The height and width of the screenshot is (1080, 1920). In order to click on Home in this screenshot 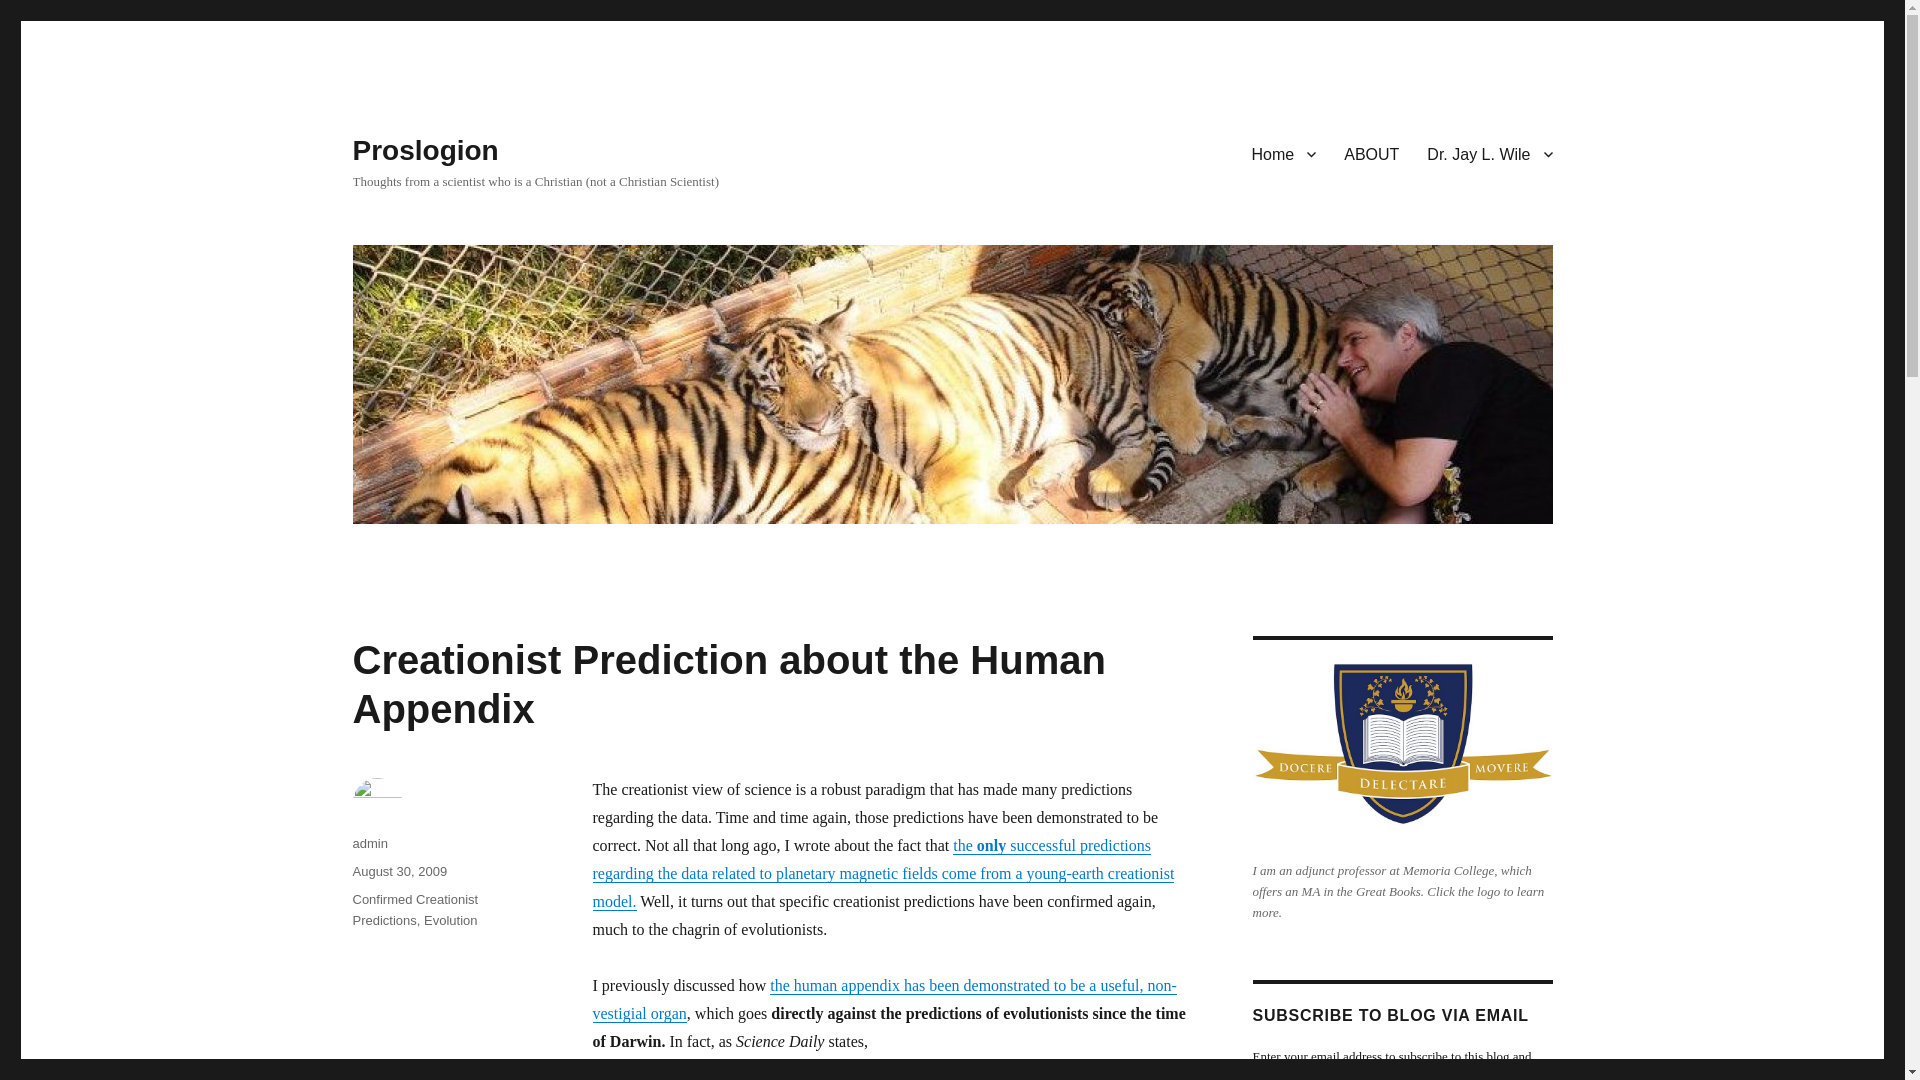, I will do `click(1284, 153)`.